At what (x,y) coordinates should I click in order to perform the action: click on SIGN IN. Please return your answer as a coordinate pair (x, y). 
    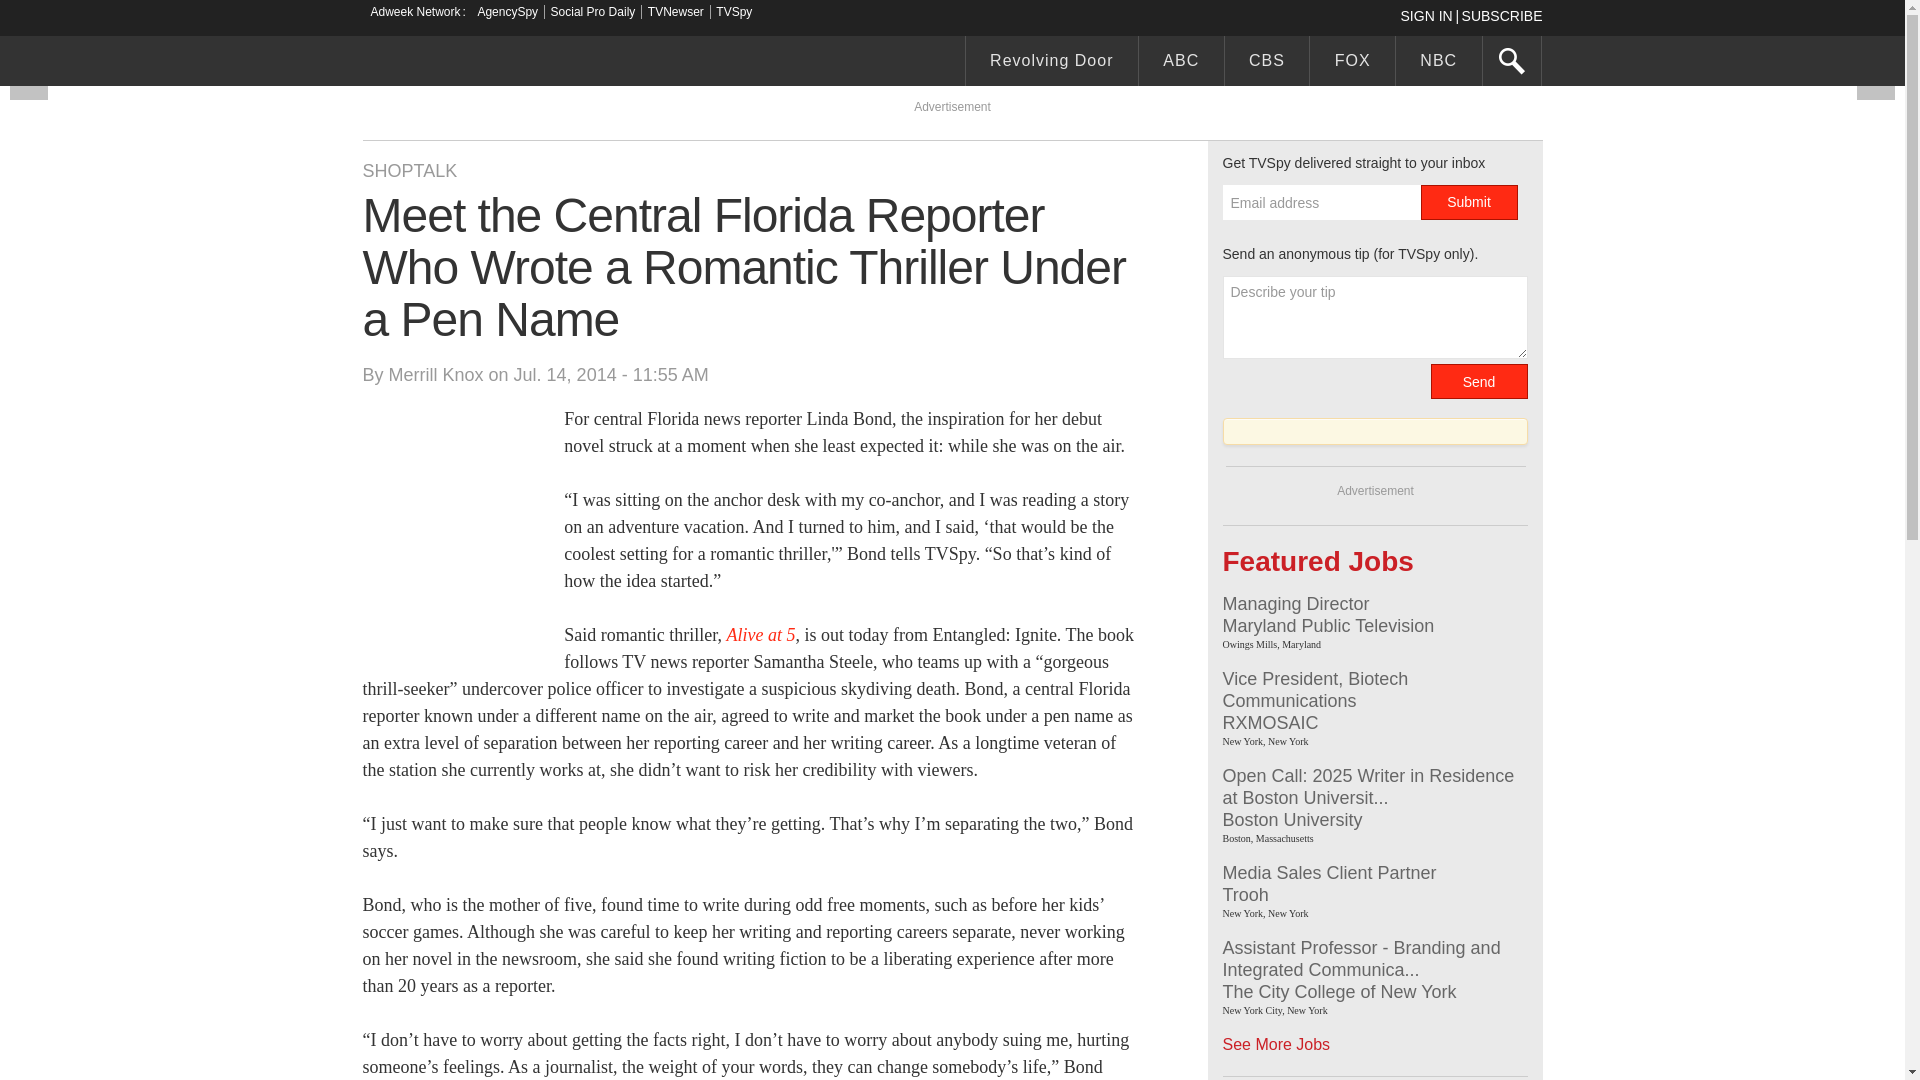
    Looking at the image, I should click on (1430, 15).